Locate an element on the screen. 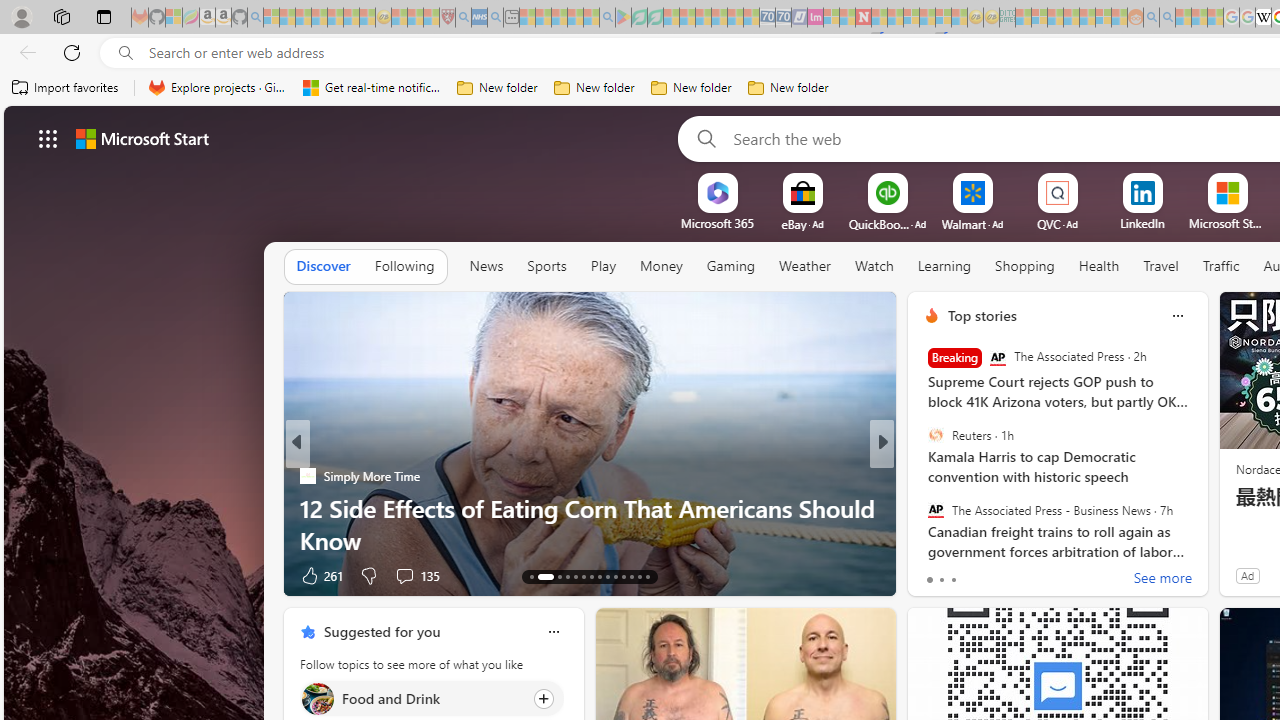 Image resolution: width=1280 pixels, height=720 pixels. AutomationID: tab-14 is located at coordinates (540, 576).